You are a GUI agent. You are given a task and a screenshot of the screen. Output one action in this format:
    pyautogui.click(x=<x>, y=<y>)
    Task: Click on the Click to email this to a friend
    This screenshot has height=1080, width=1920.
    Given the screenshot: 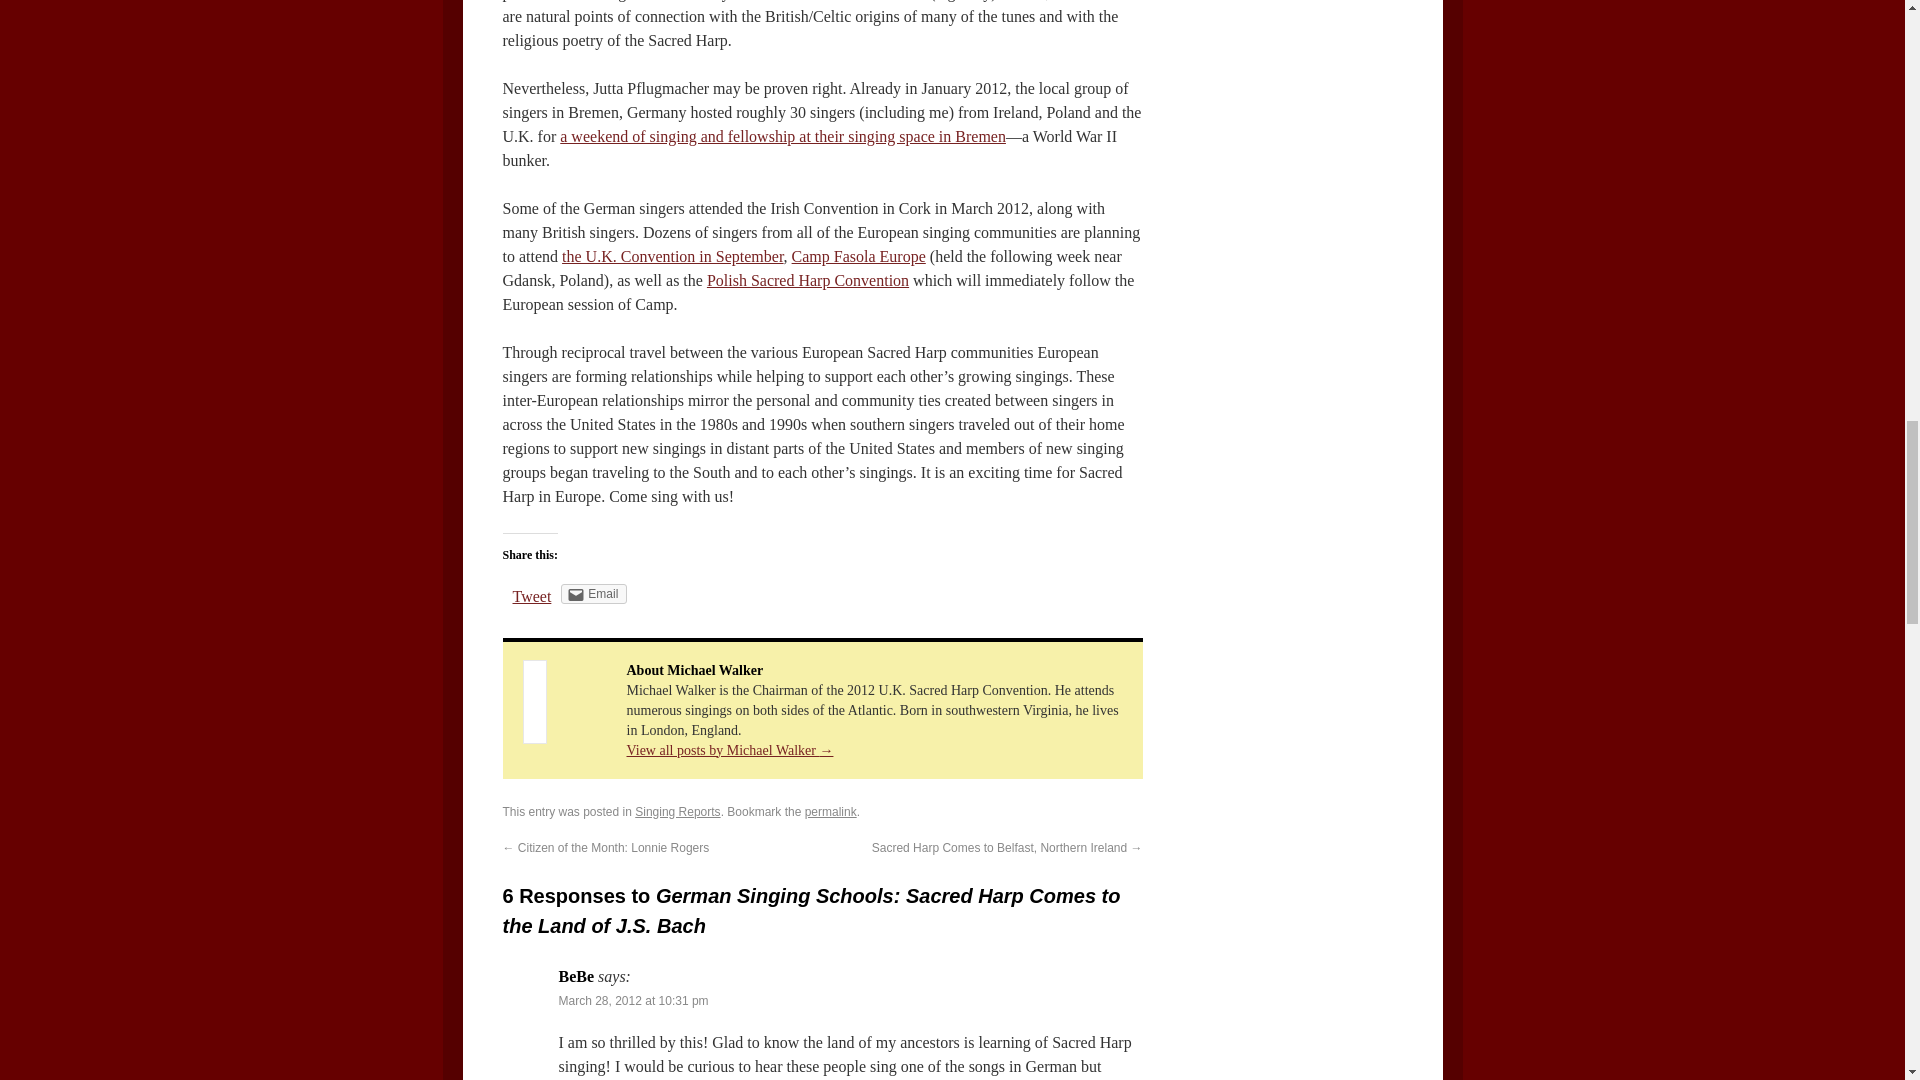 What is the action you would take?
    pyautogui.click(x=594, y=594)
    